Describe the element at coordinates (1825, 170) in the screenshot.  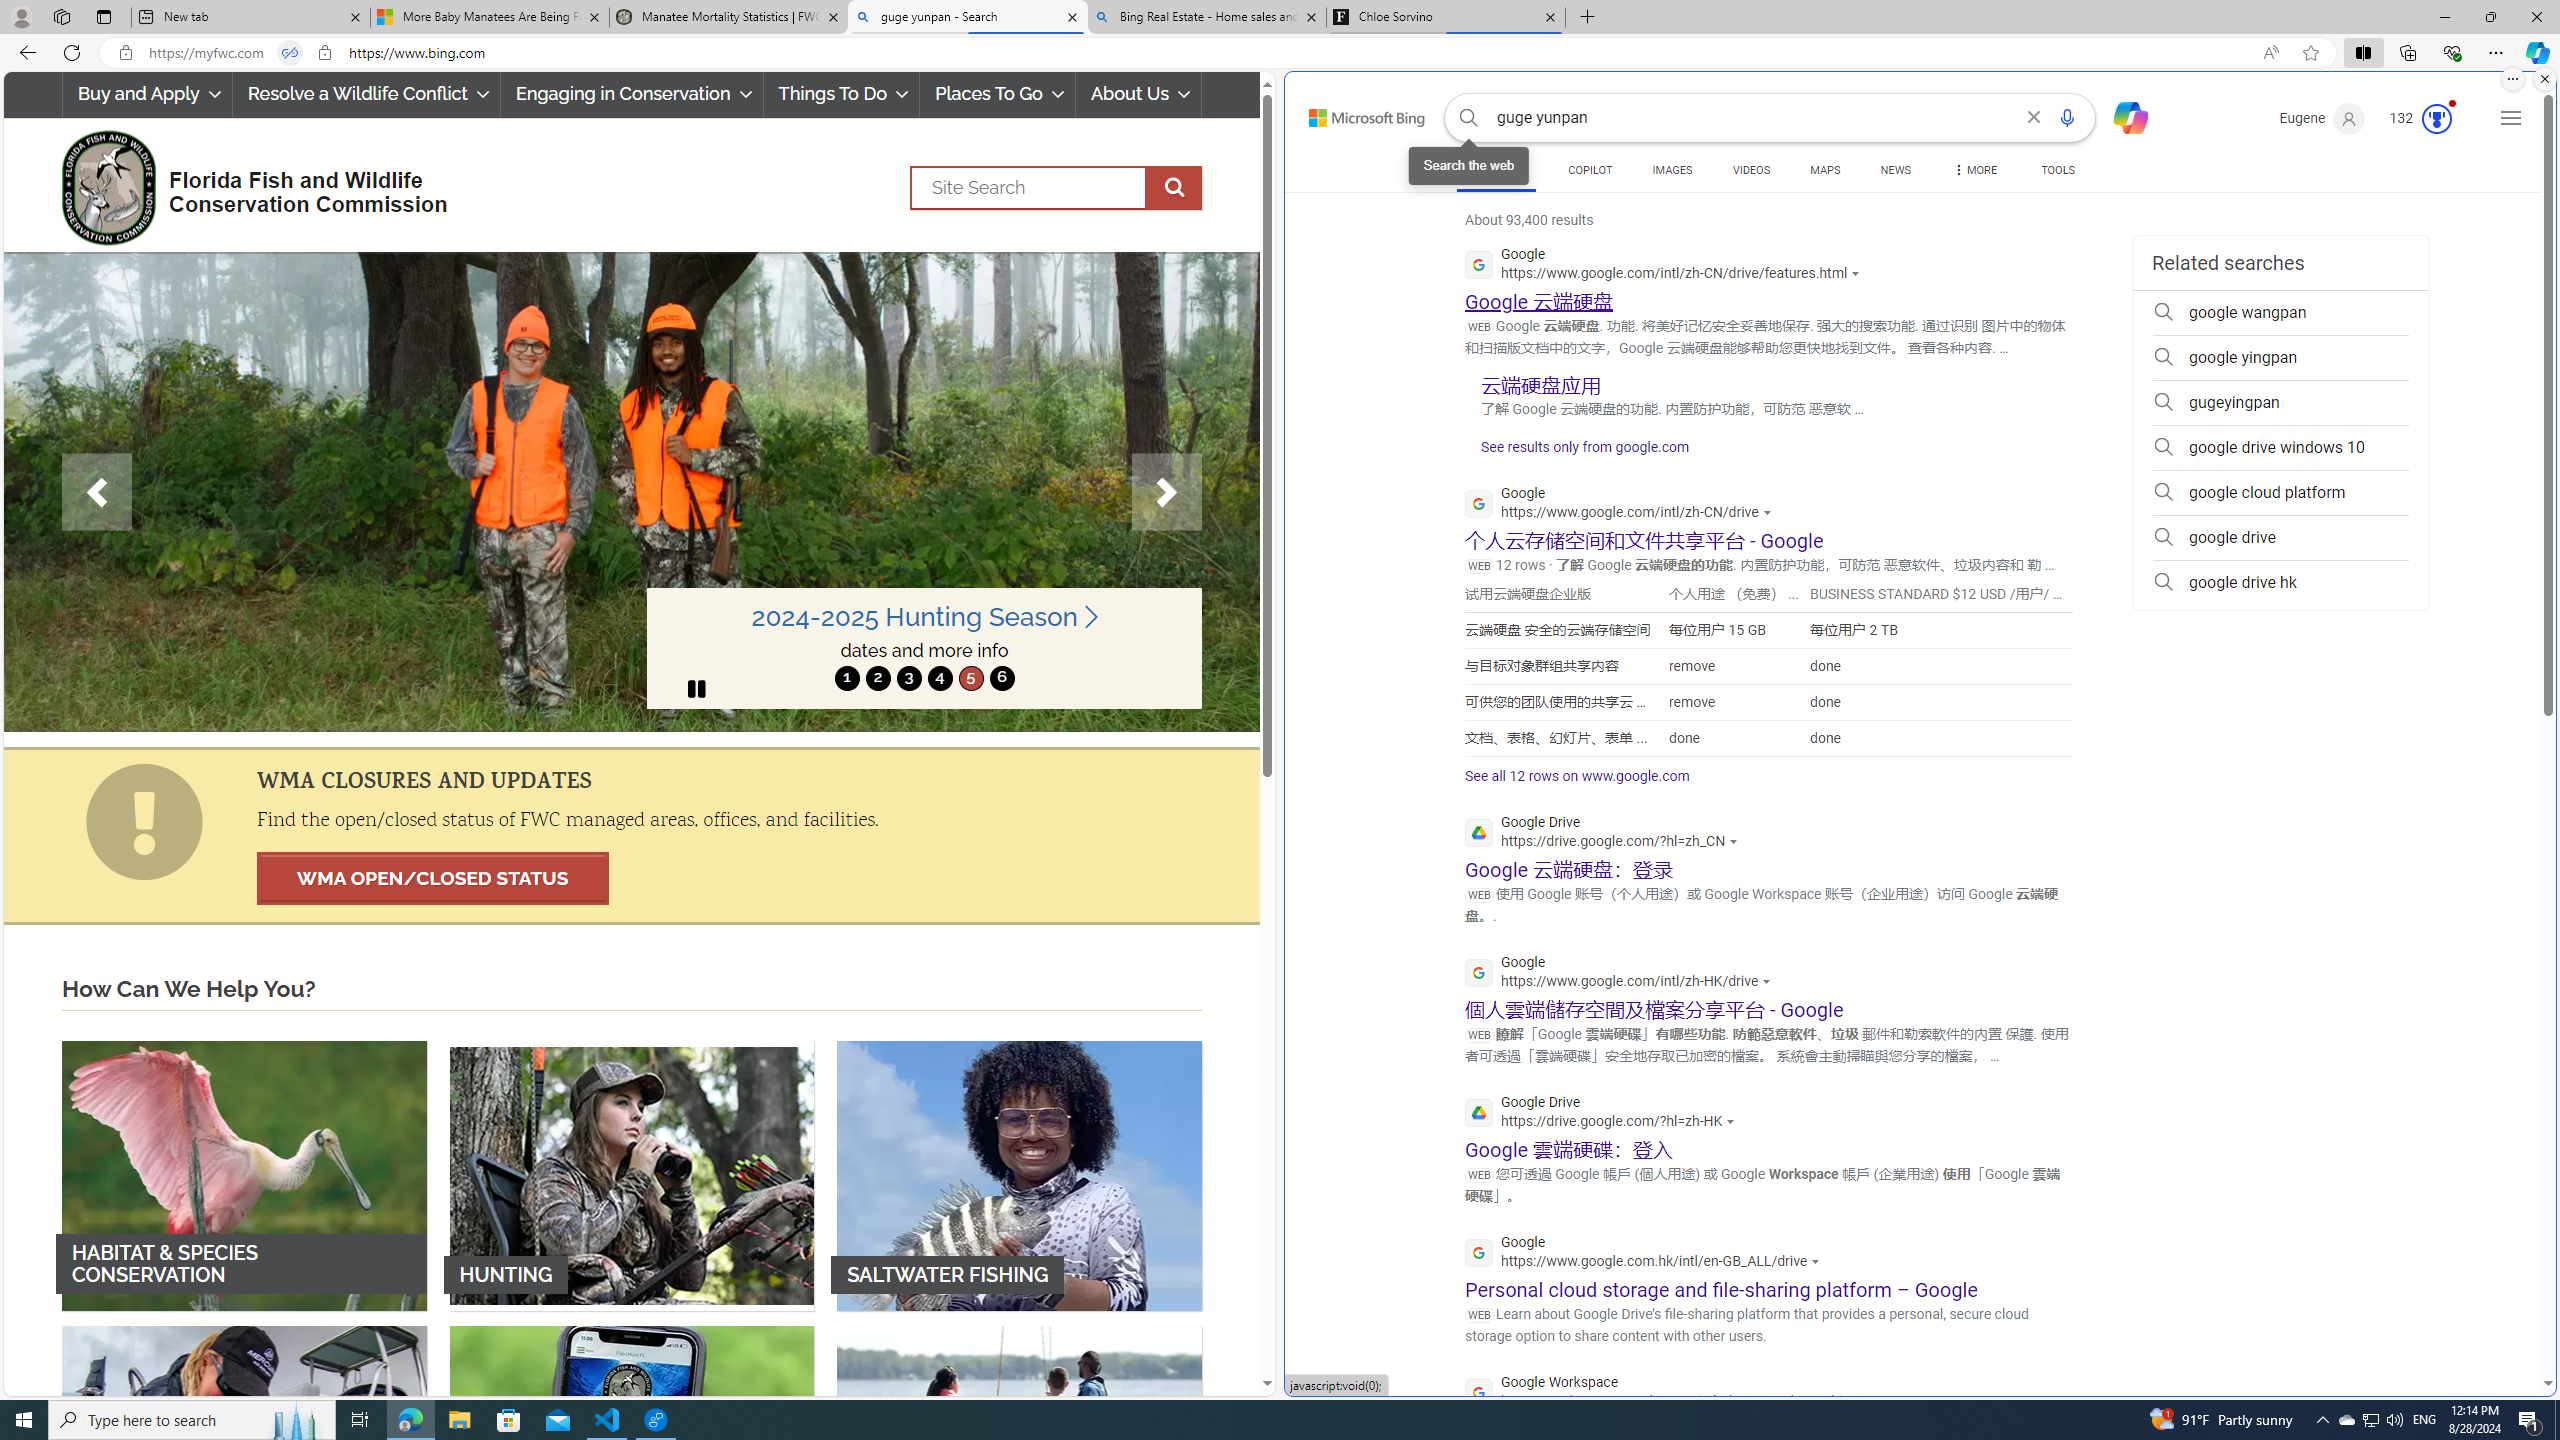
I see `MAPS` at that location.